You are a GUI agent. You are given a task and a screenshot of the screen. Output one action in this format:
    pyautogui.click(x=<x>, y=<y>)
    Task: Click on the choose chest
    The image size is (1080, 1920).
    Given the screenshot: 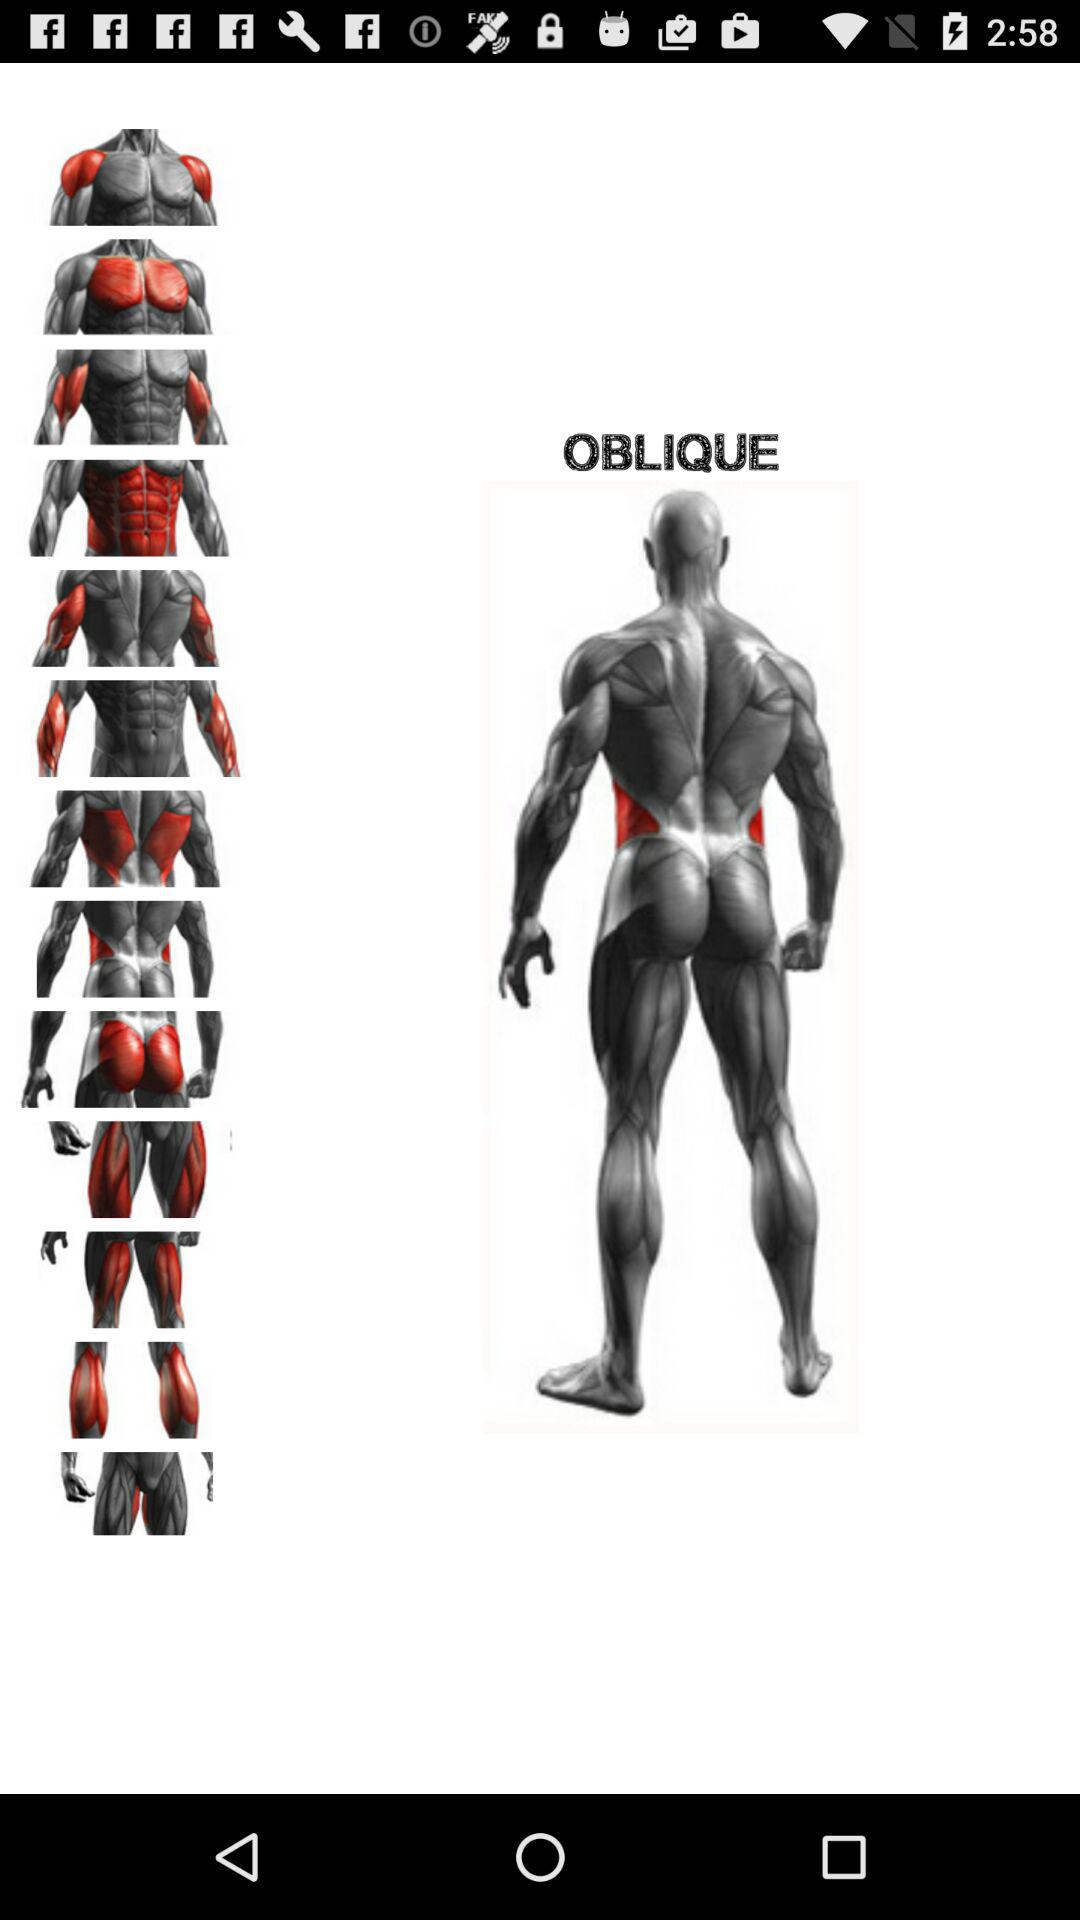 What is the action you would take?
    pyautogui.click(x=131, y=391)
    